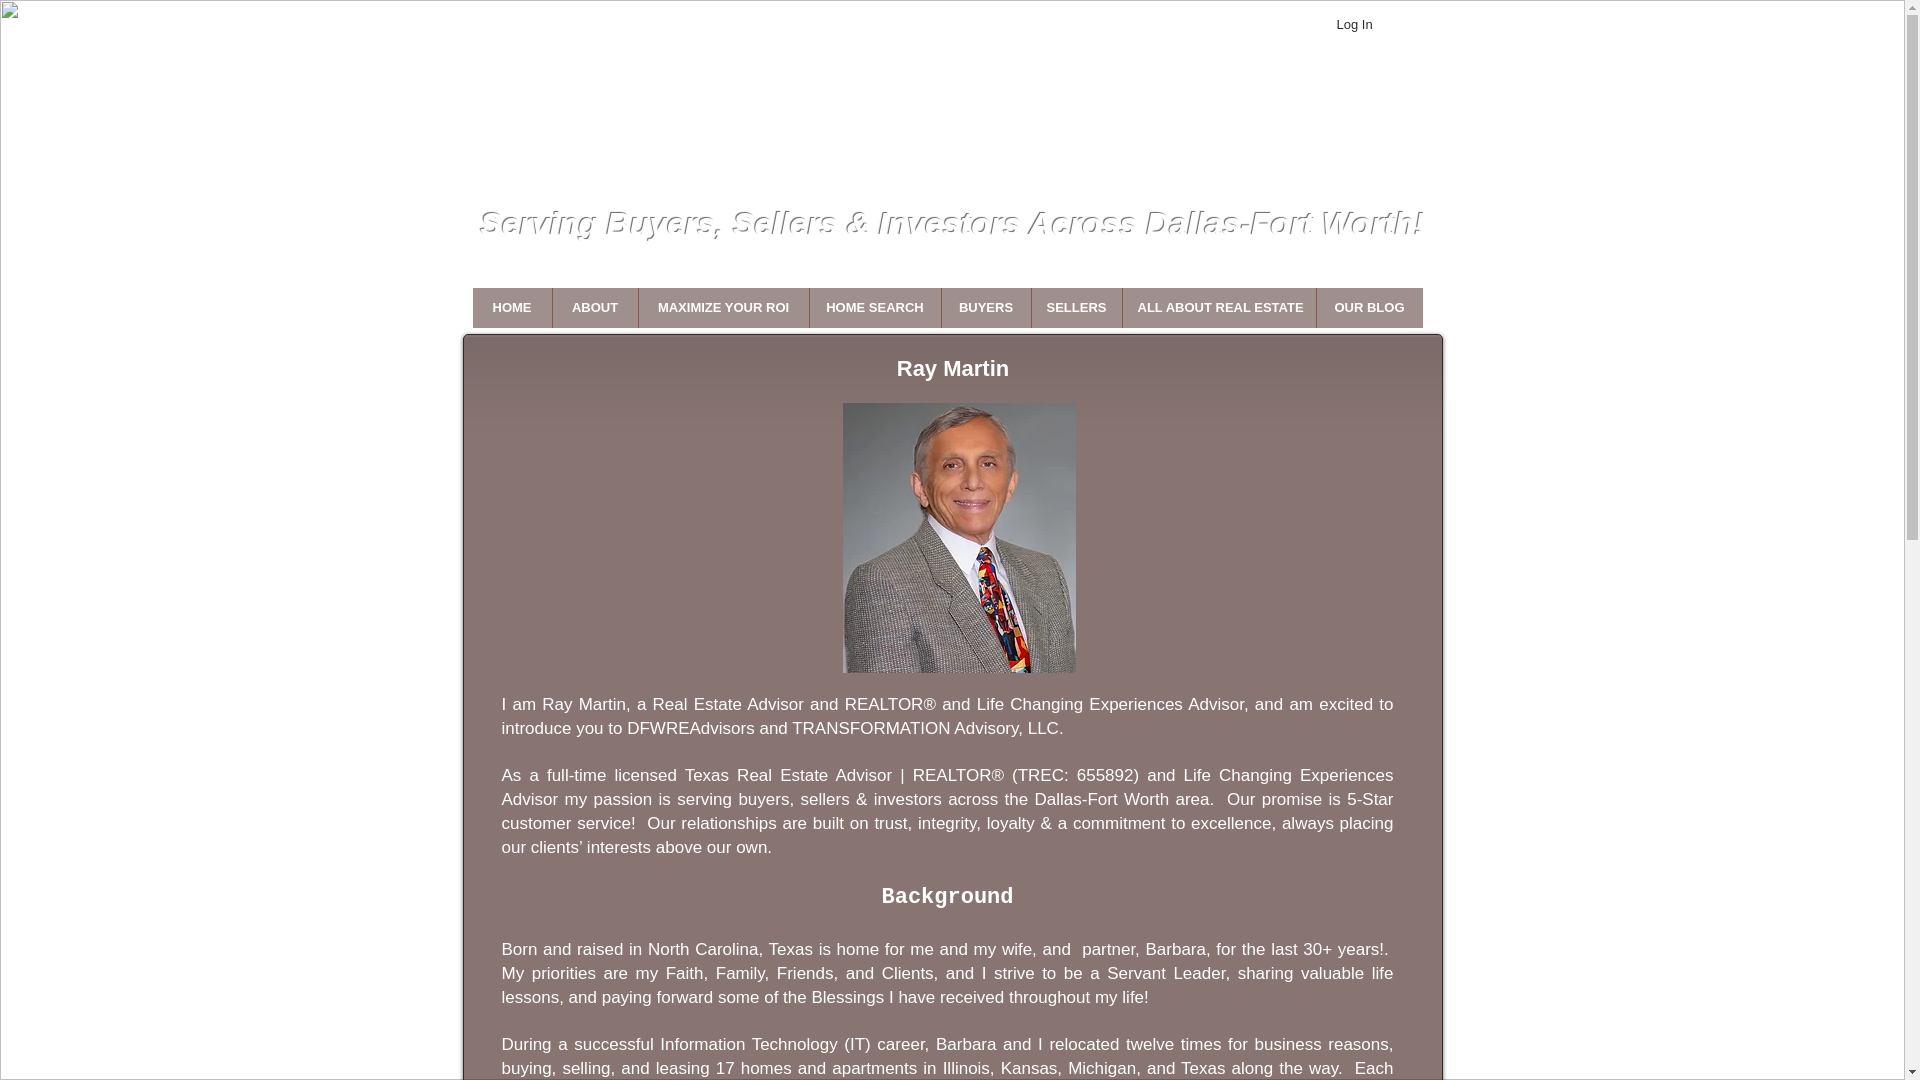 The image size is (1920, 1080). What do you see at coordinates (512, 308) in the screenshot?
I see `HOME` at bounding box center [512, 308].